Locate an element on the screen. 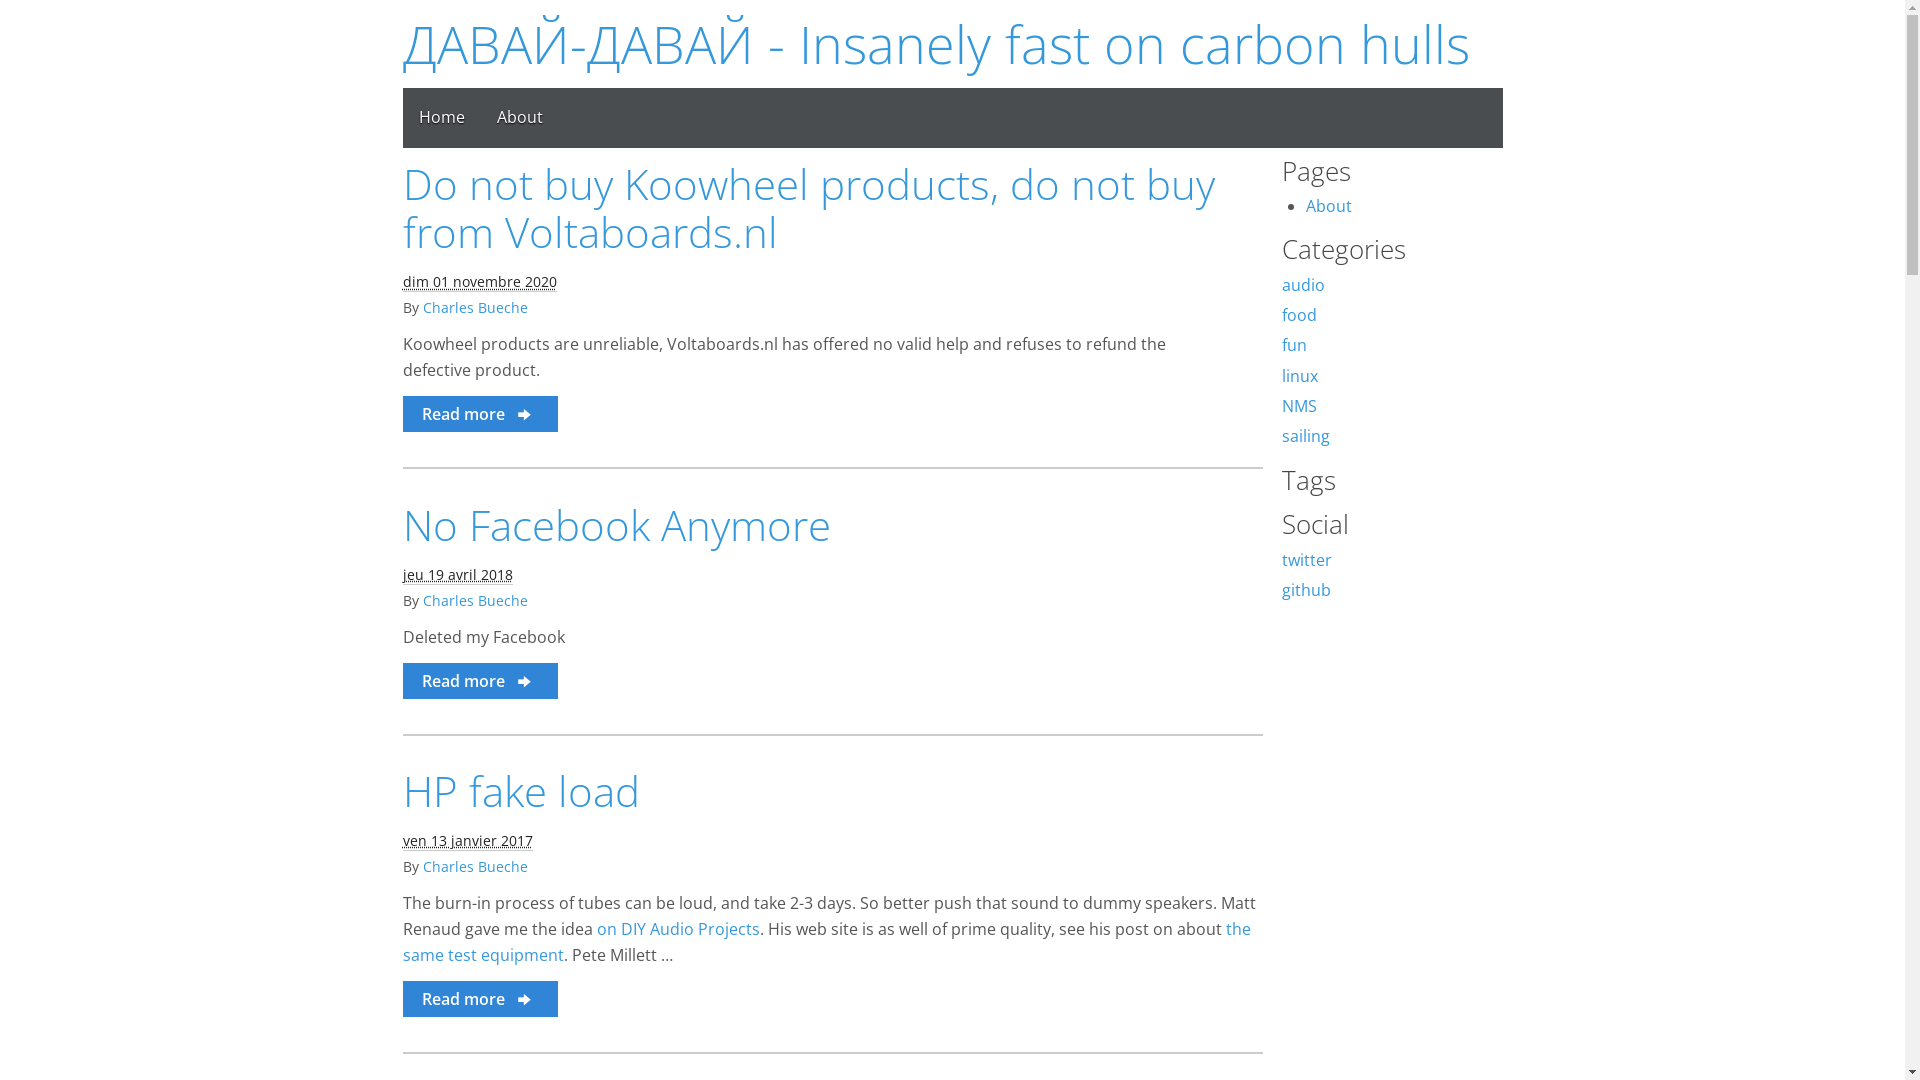 This screenshot has width=1920, height=1080. fun is located at coordinates (1294, 345).